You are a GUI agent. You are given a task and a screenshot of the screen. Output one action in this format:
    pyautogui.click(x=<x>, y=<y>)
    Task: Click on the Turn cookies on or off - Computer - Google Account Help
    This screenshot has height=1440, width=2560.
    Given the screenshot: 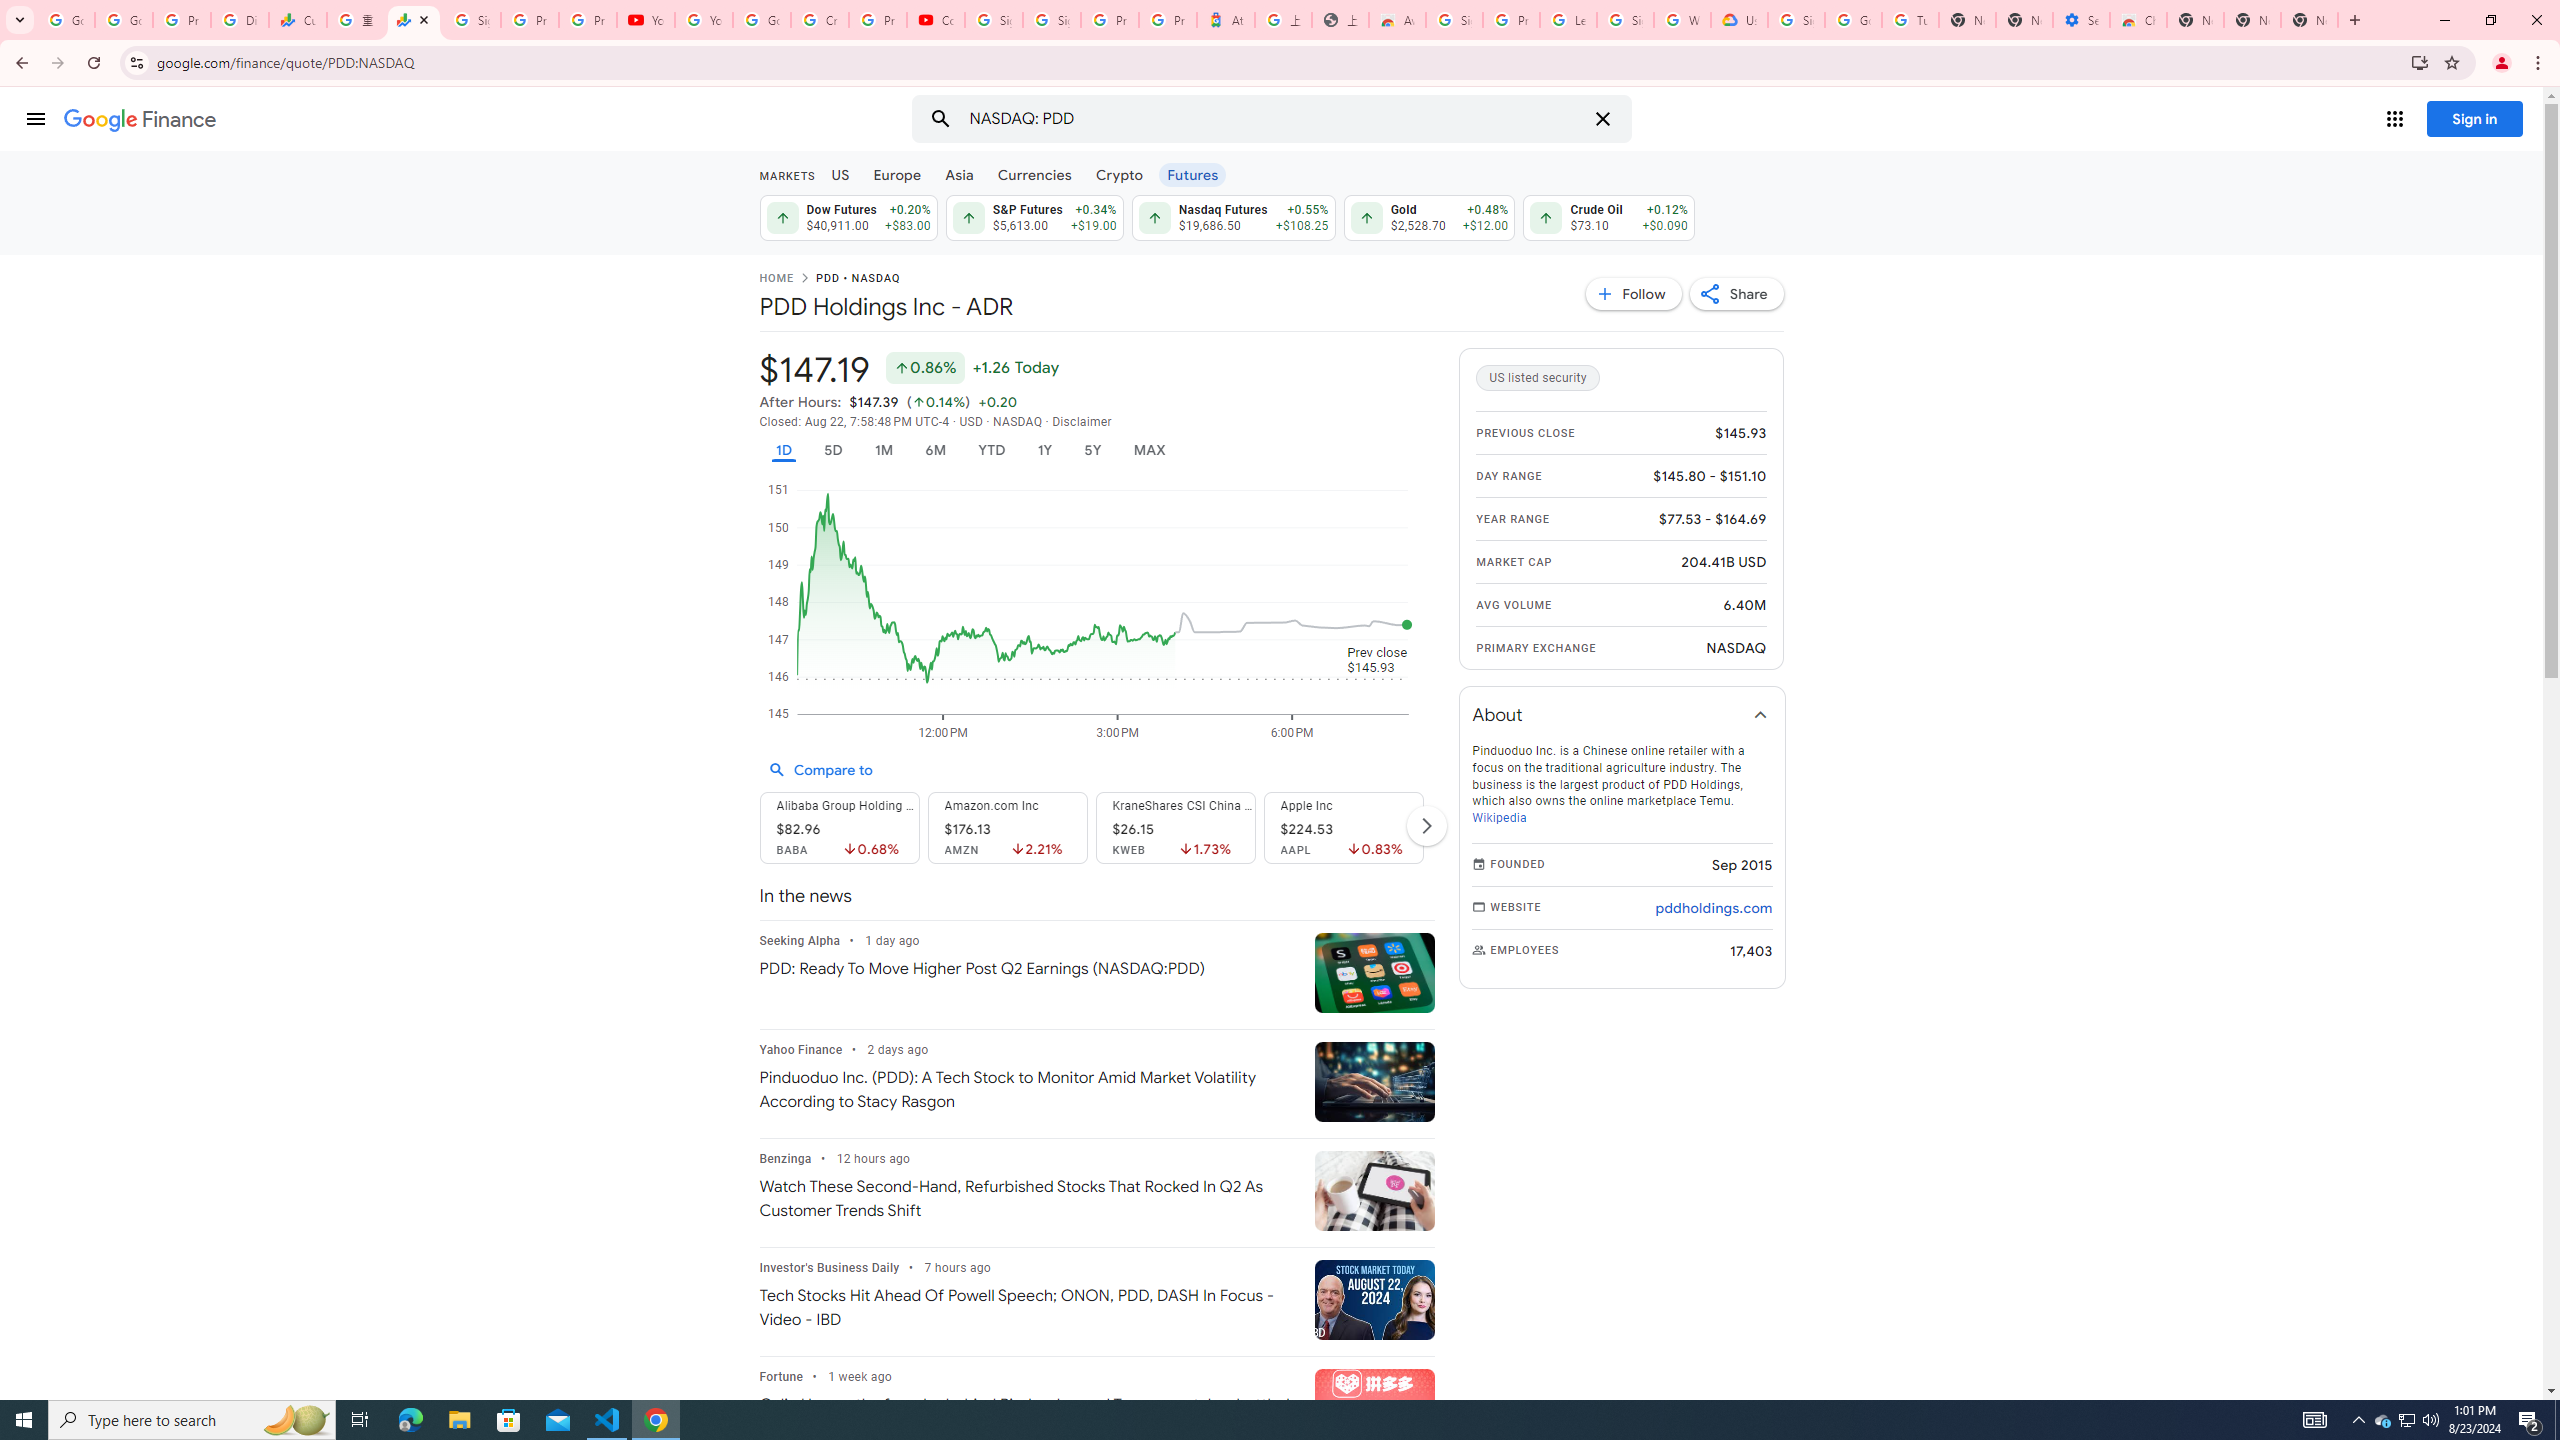 What is the action you would take?
    pyautogui.click(x=1910, y=20)
    